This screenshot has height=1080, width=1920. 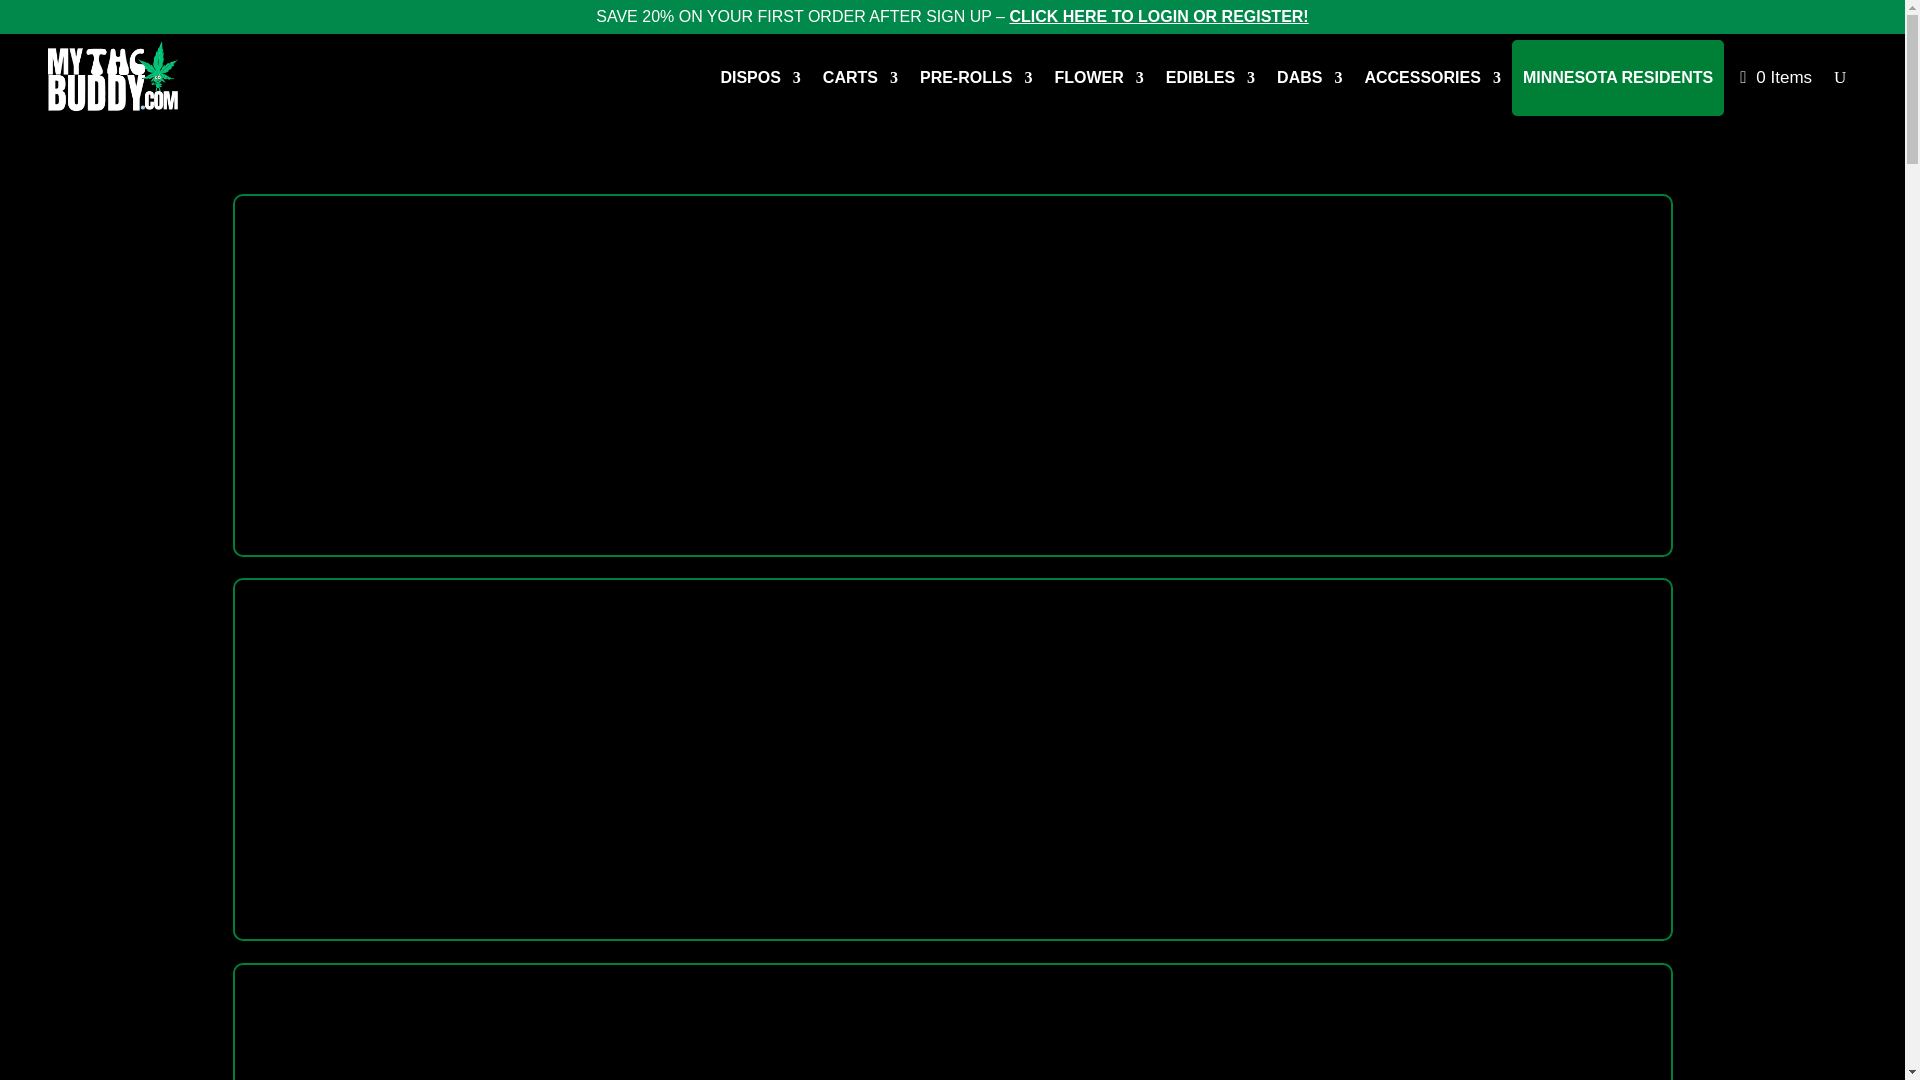 What do you see at coordinates (1617, 77) in the screenshot?
I see `MINNESOTA RESIDENTS` at bounding box center [1617, 77].